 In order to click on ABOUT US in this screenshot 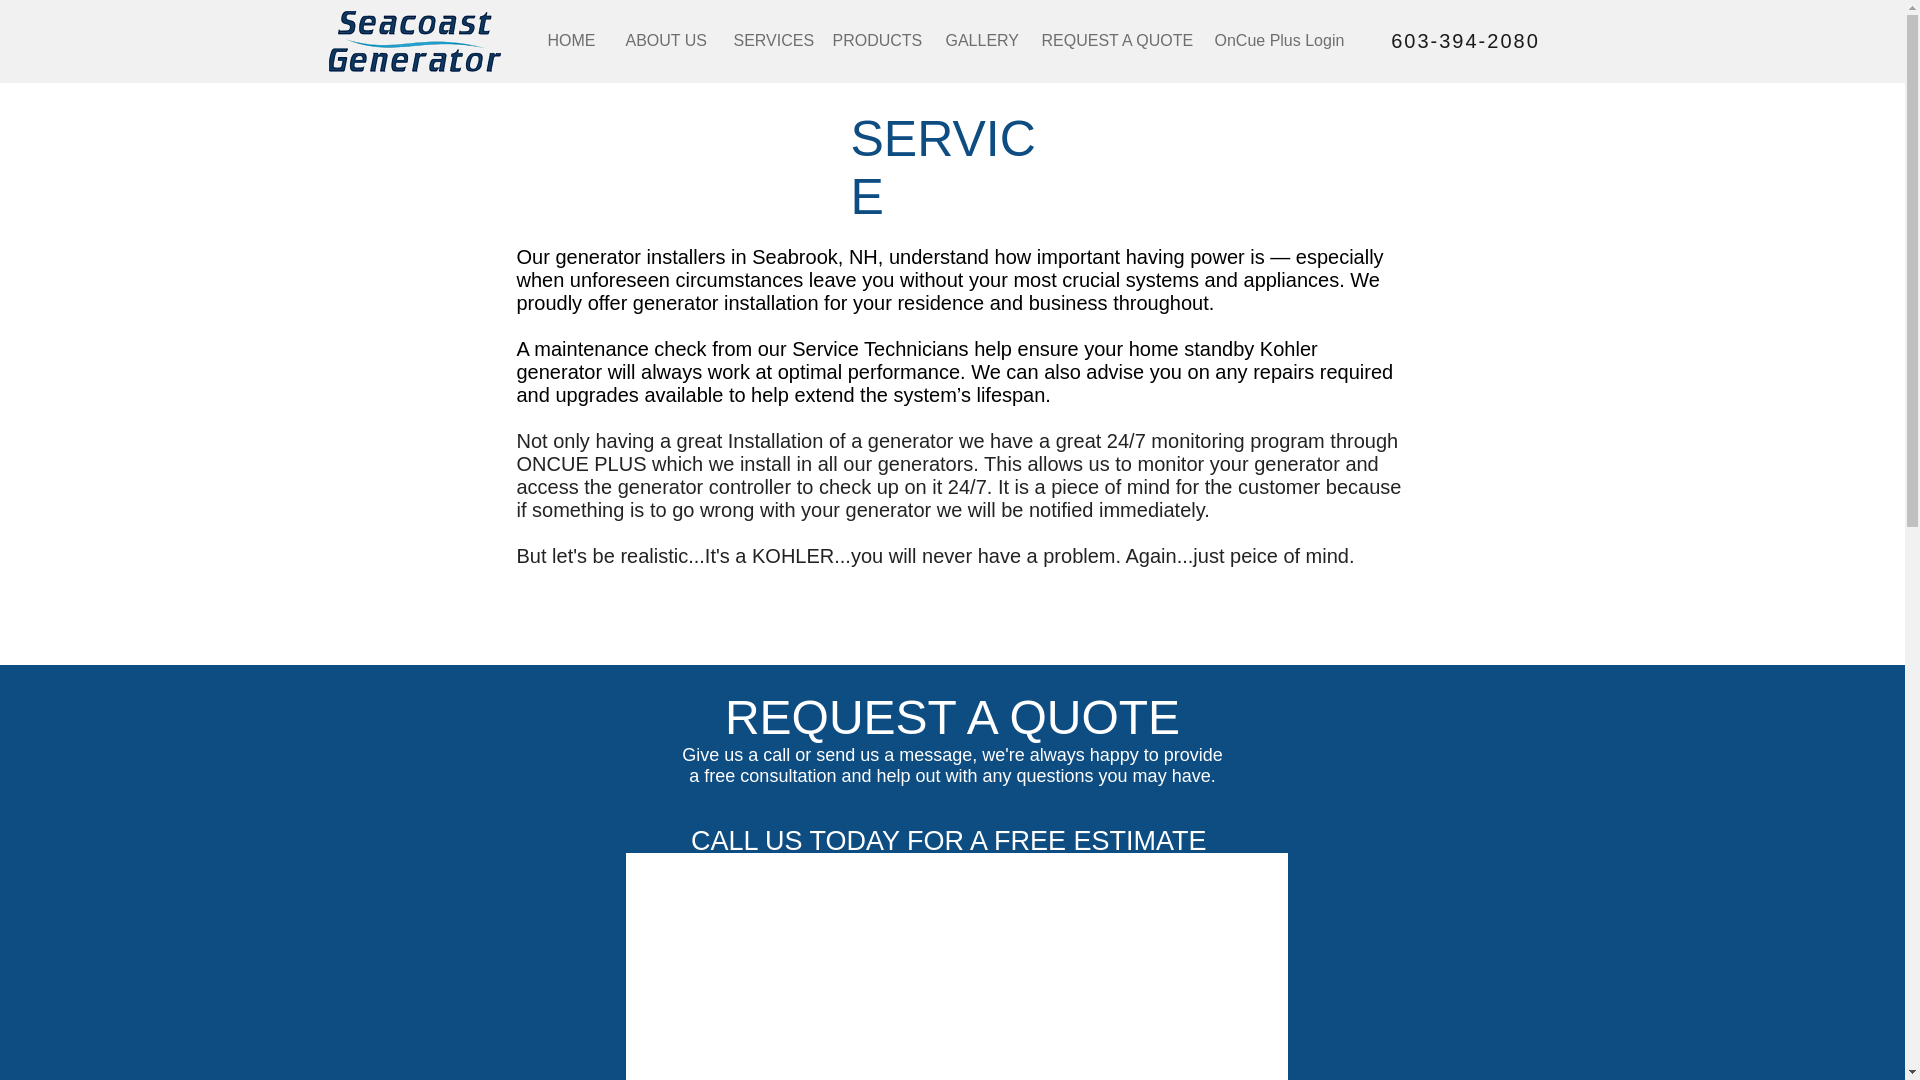, I will do `click(664, 40)`.